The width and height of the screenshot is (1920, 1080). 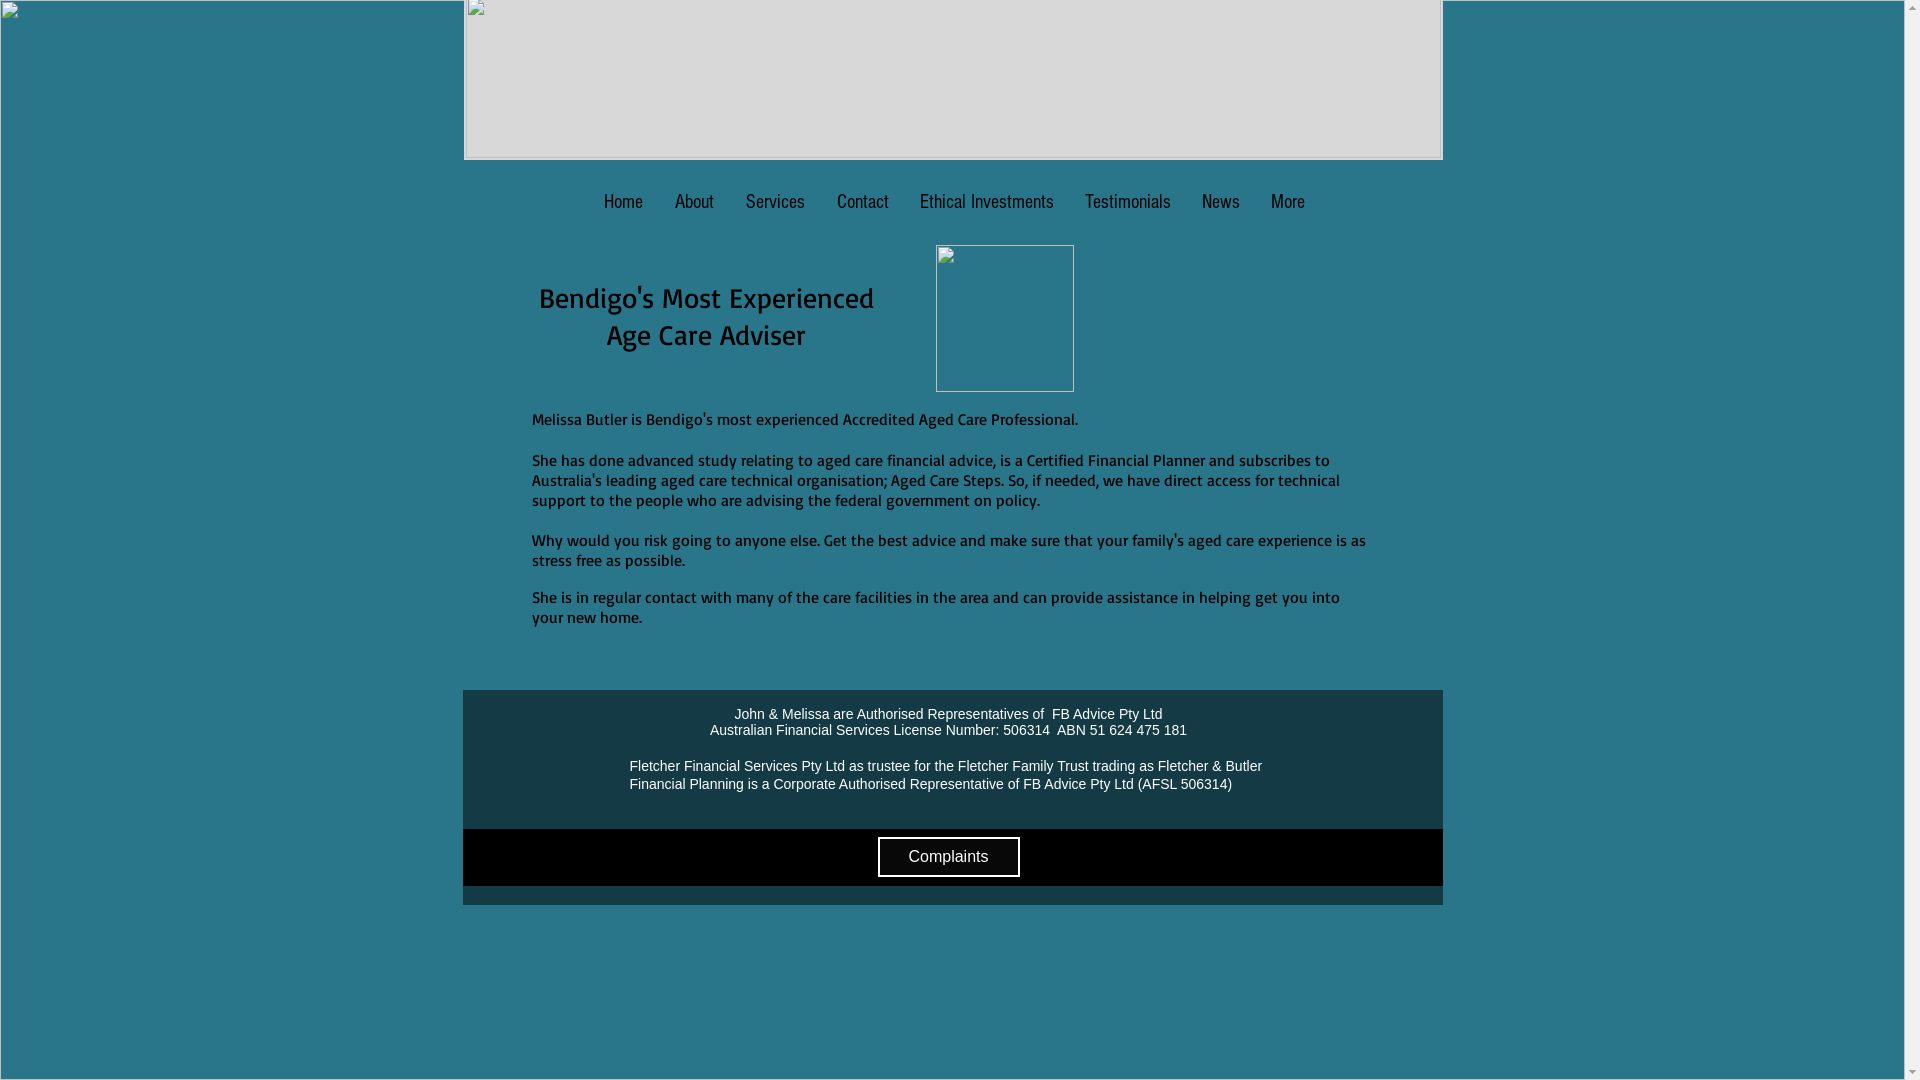 I want to click on Home, so click(x=624, y=202).